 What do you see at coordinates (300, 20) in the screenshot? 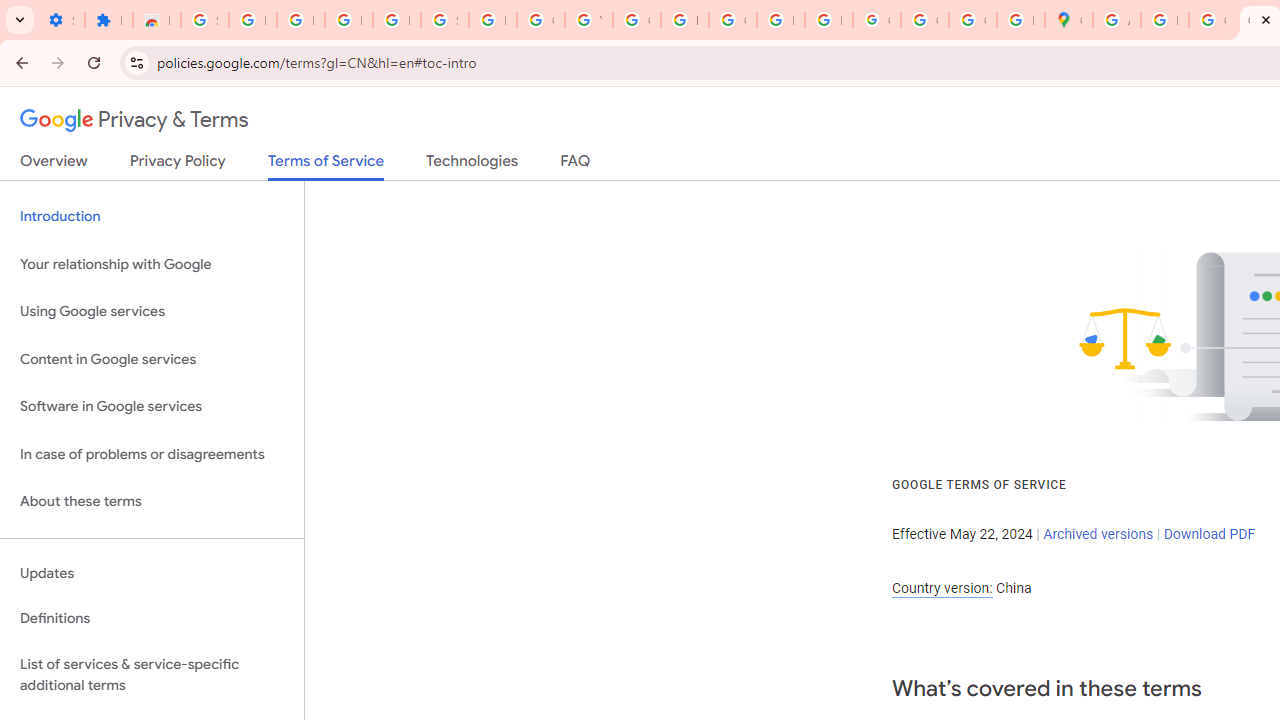
I see `Delete photos & videos - Computer - Google Photos Help` at bounding box center [300, 20].